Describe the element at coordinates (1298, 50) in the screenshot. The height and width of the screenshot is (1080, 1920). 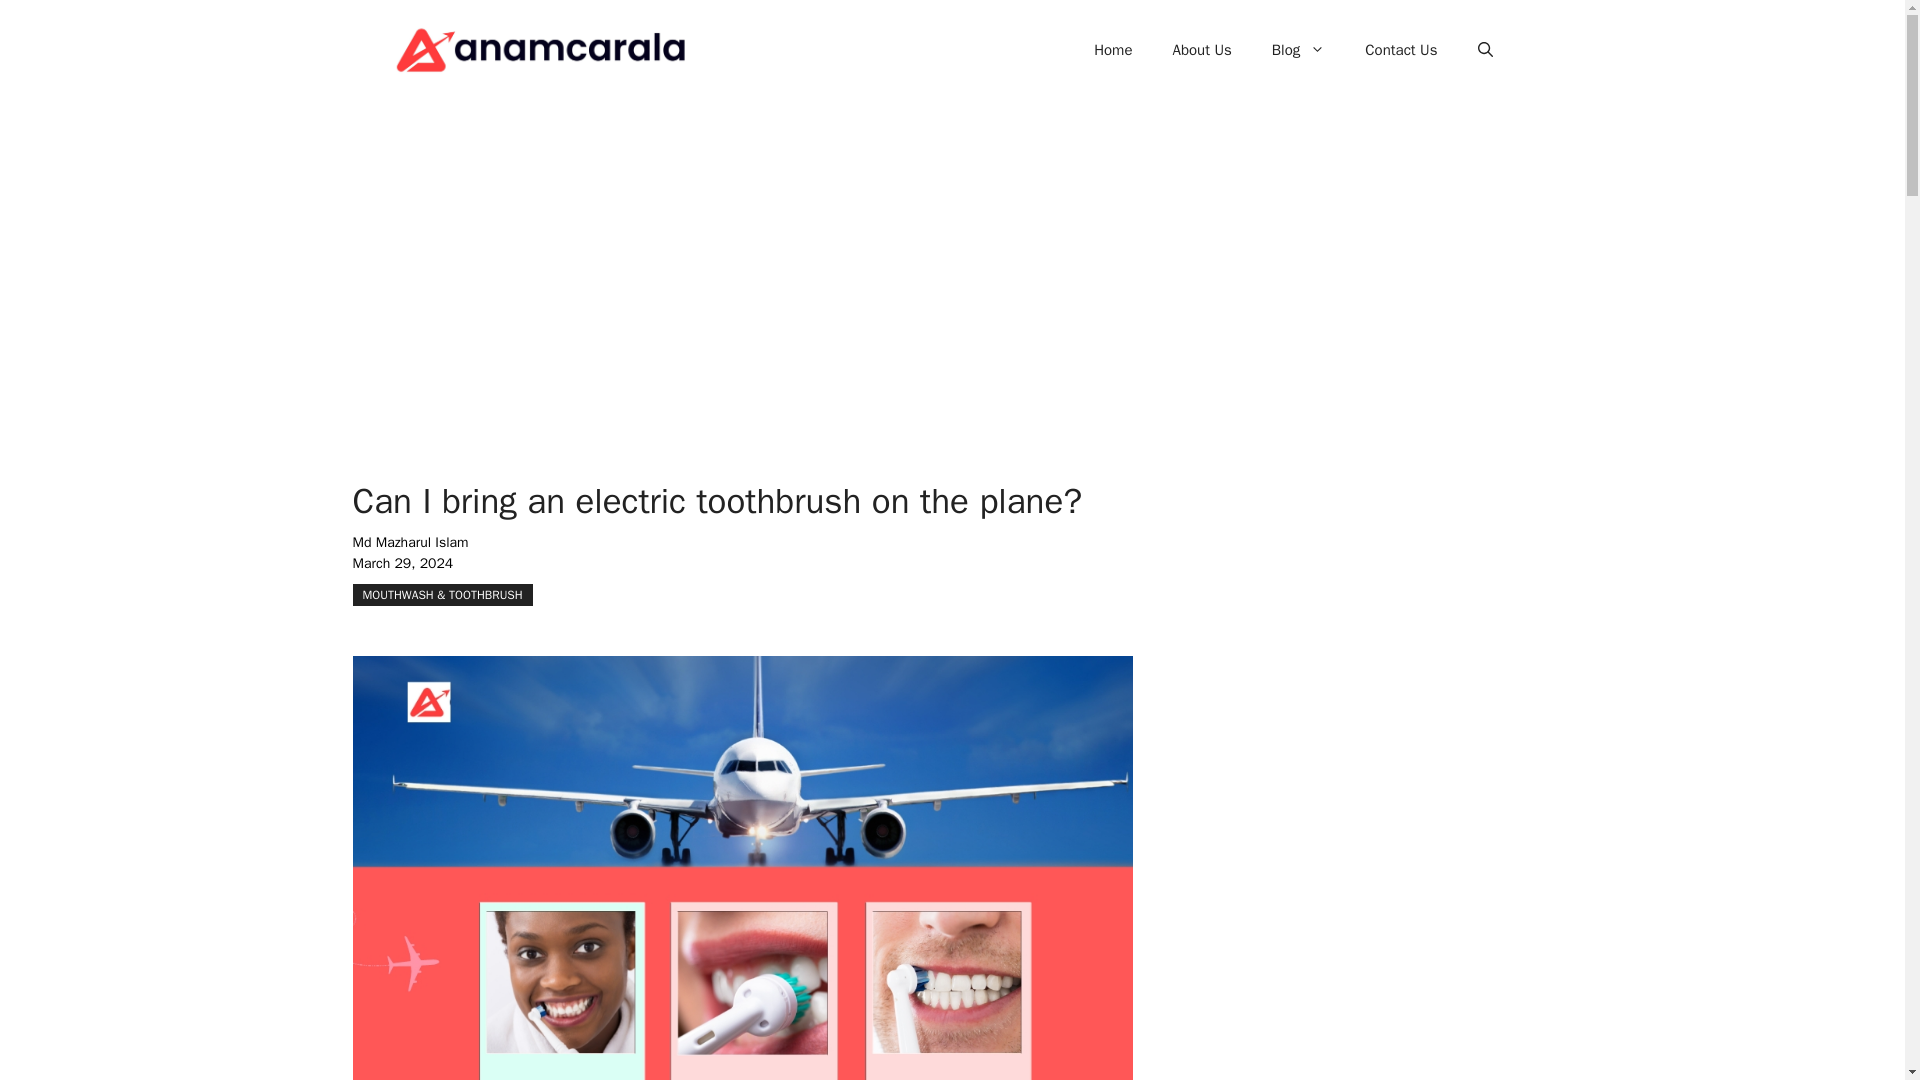
I see `Blog` at that location.